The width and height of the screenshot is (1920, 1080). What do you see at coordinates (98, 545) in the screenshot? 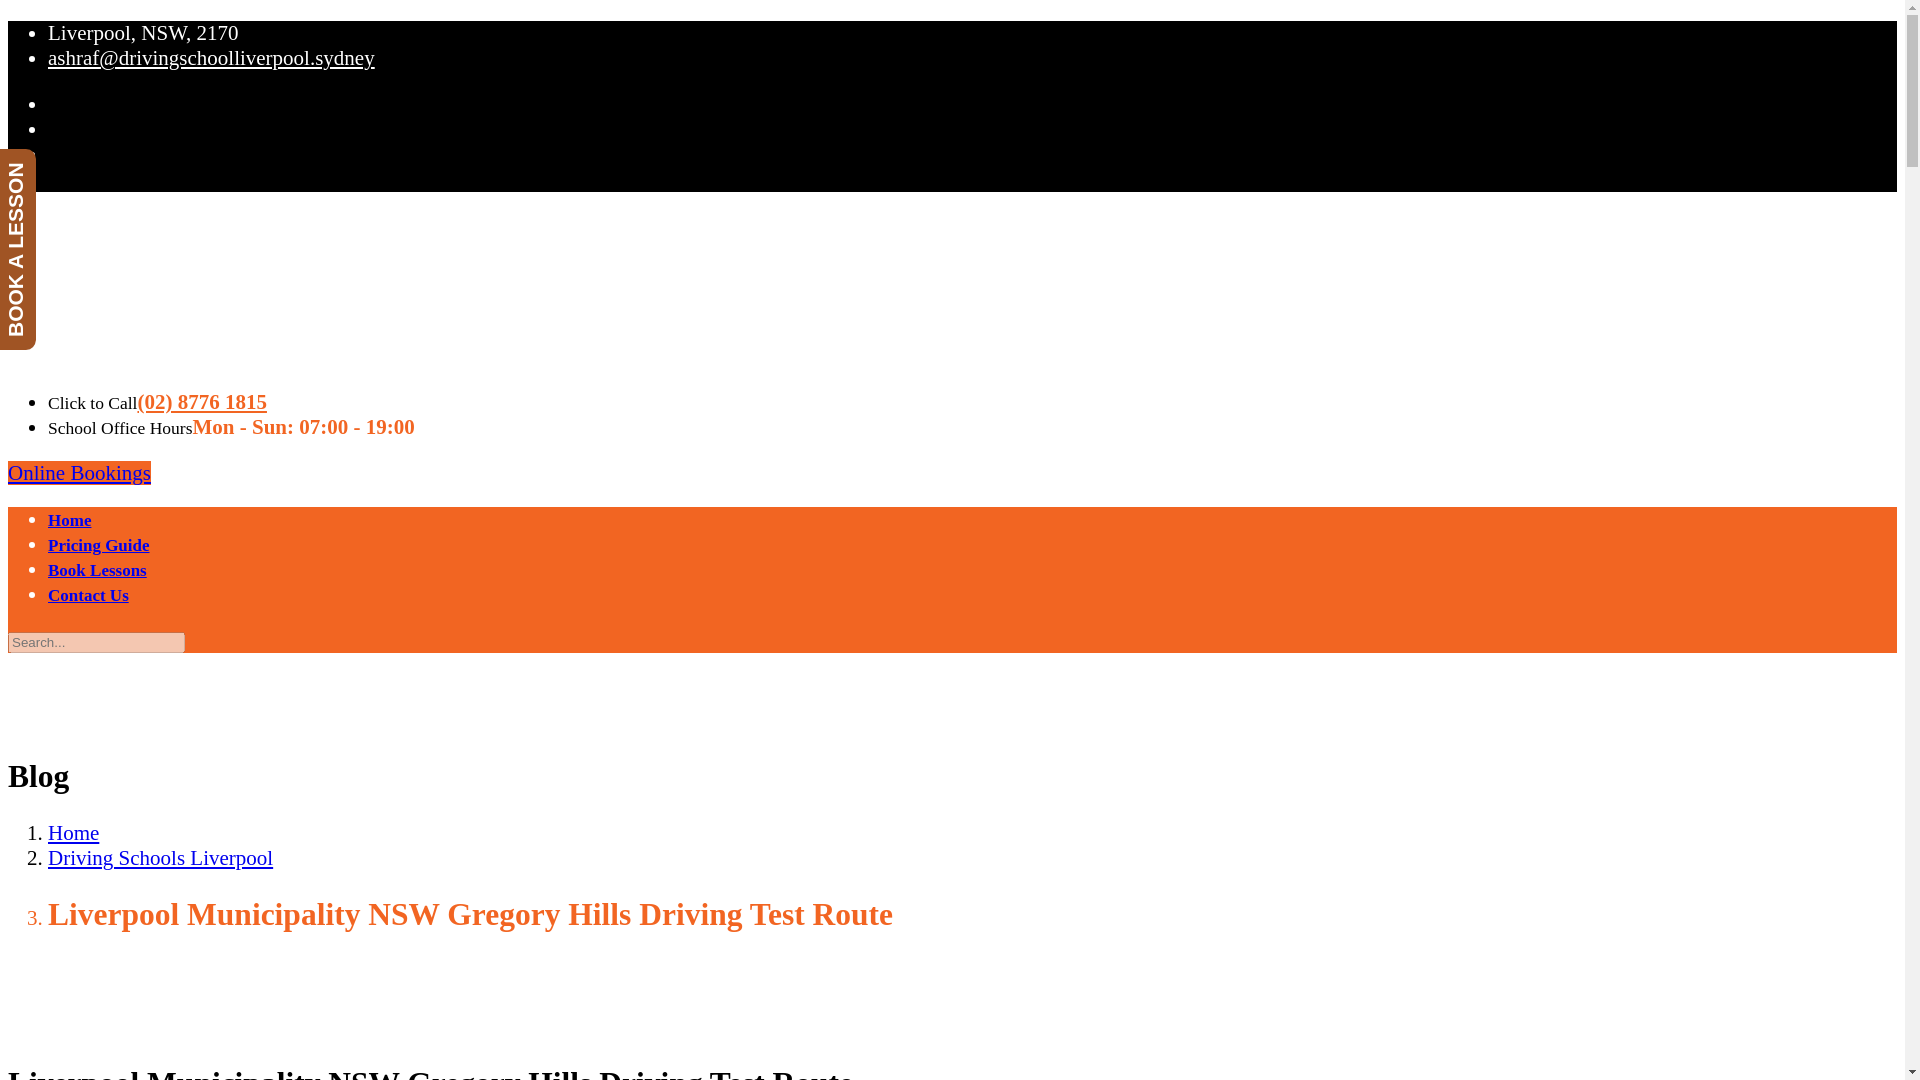
I see `Pricing Guide` at bounding box center [98, 545].